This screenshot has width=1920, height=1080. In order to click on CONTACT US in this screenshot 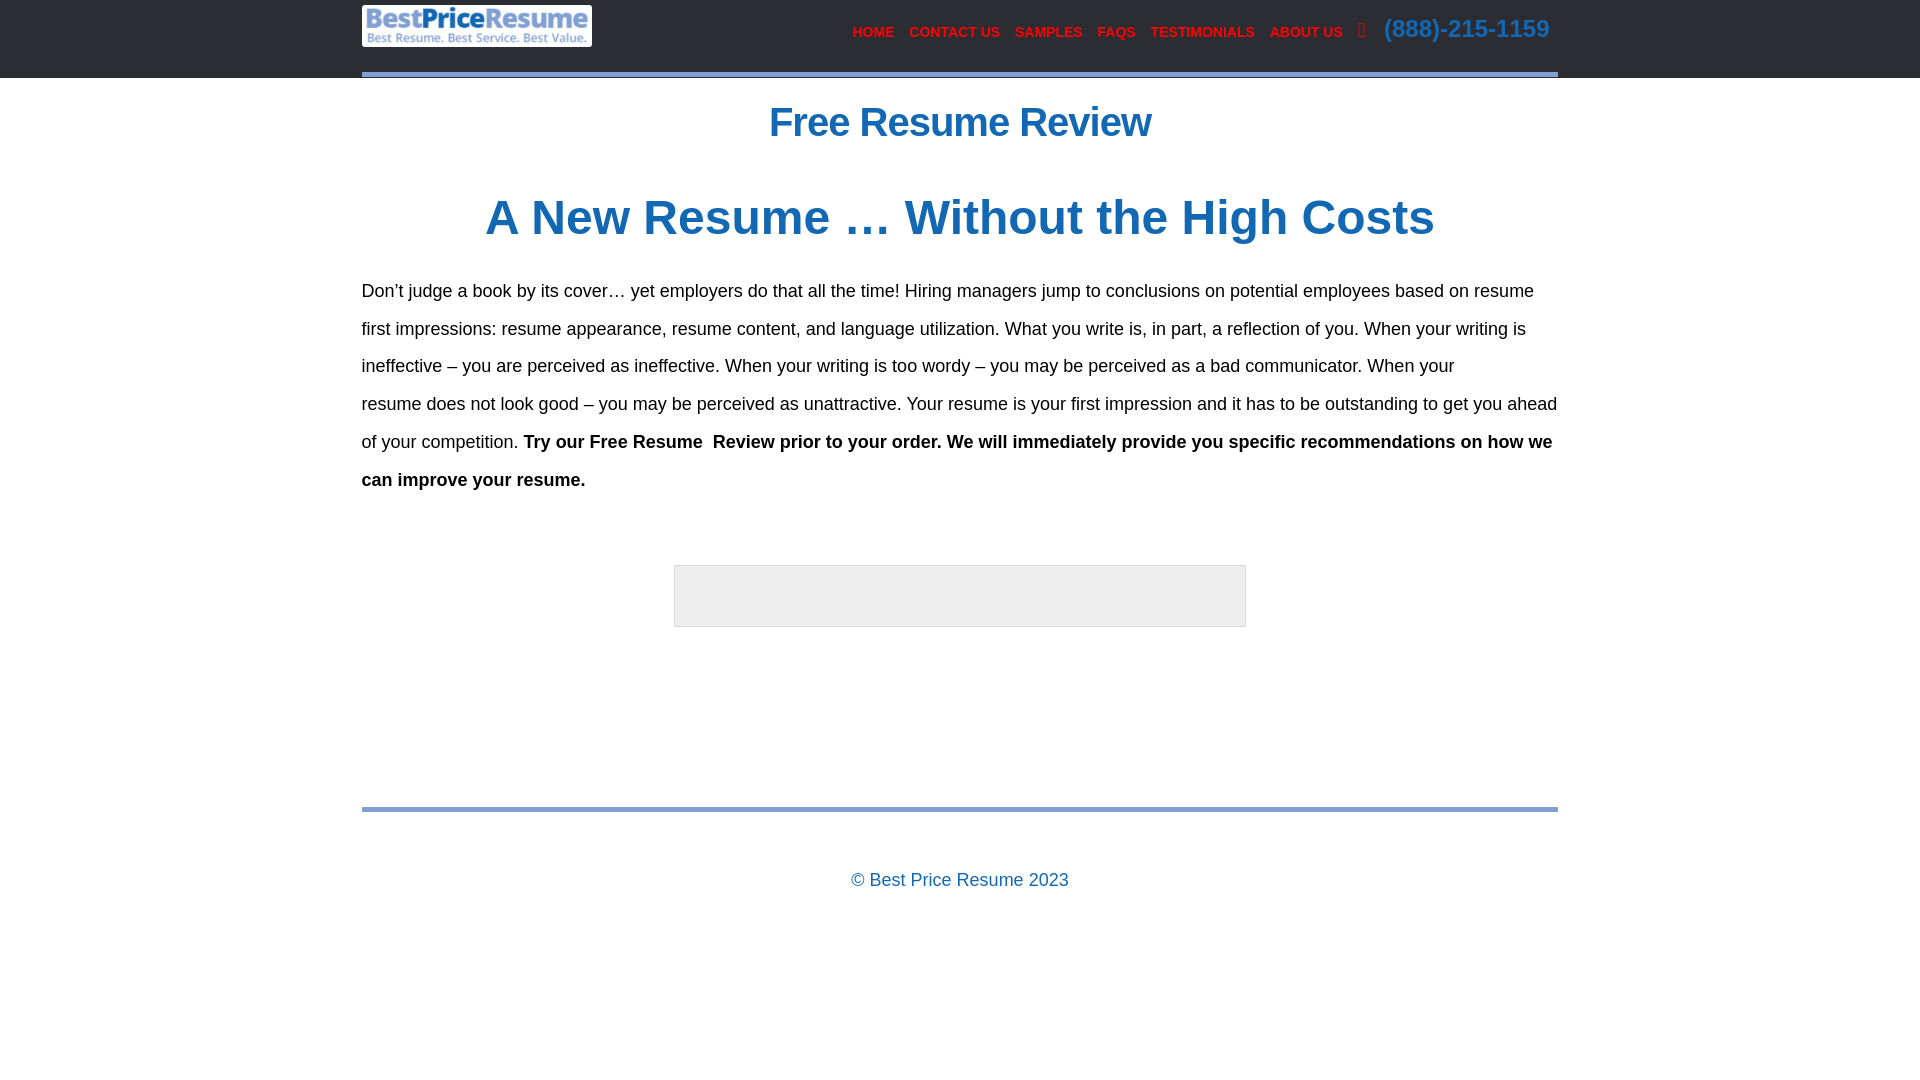, I will do `click(954, 32)`.